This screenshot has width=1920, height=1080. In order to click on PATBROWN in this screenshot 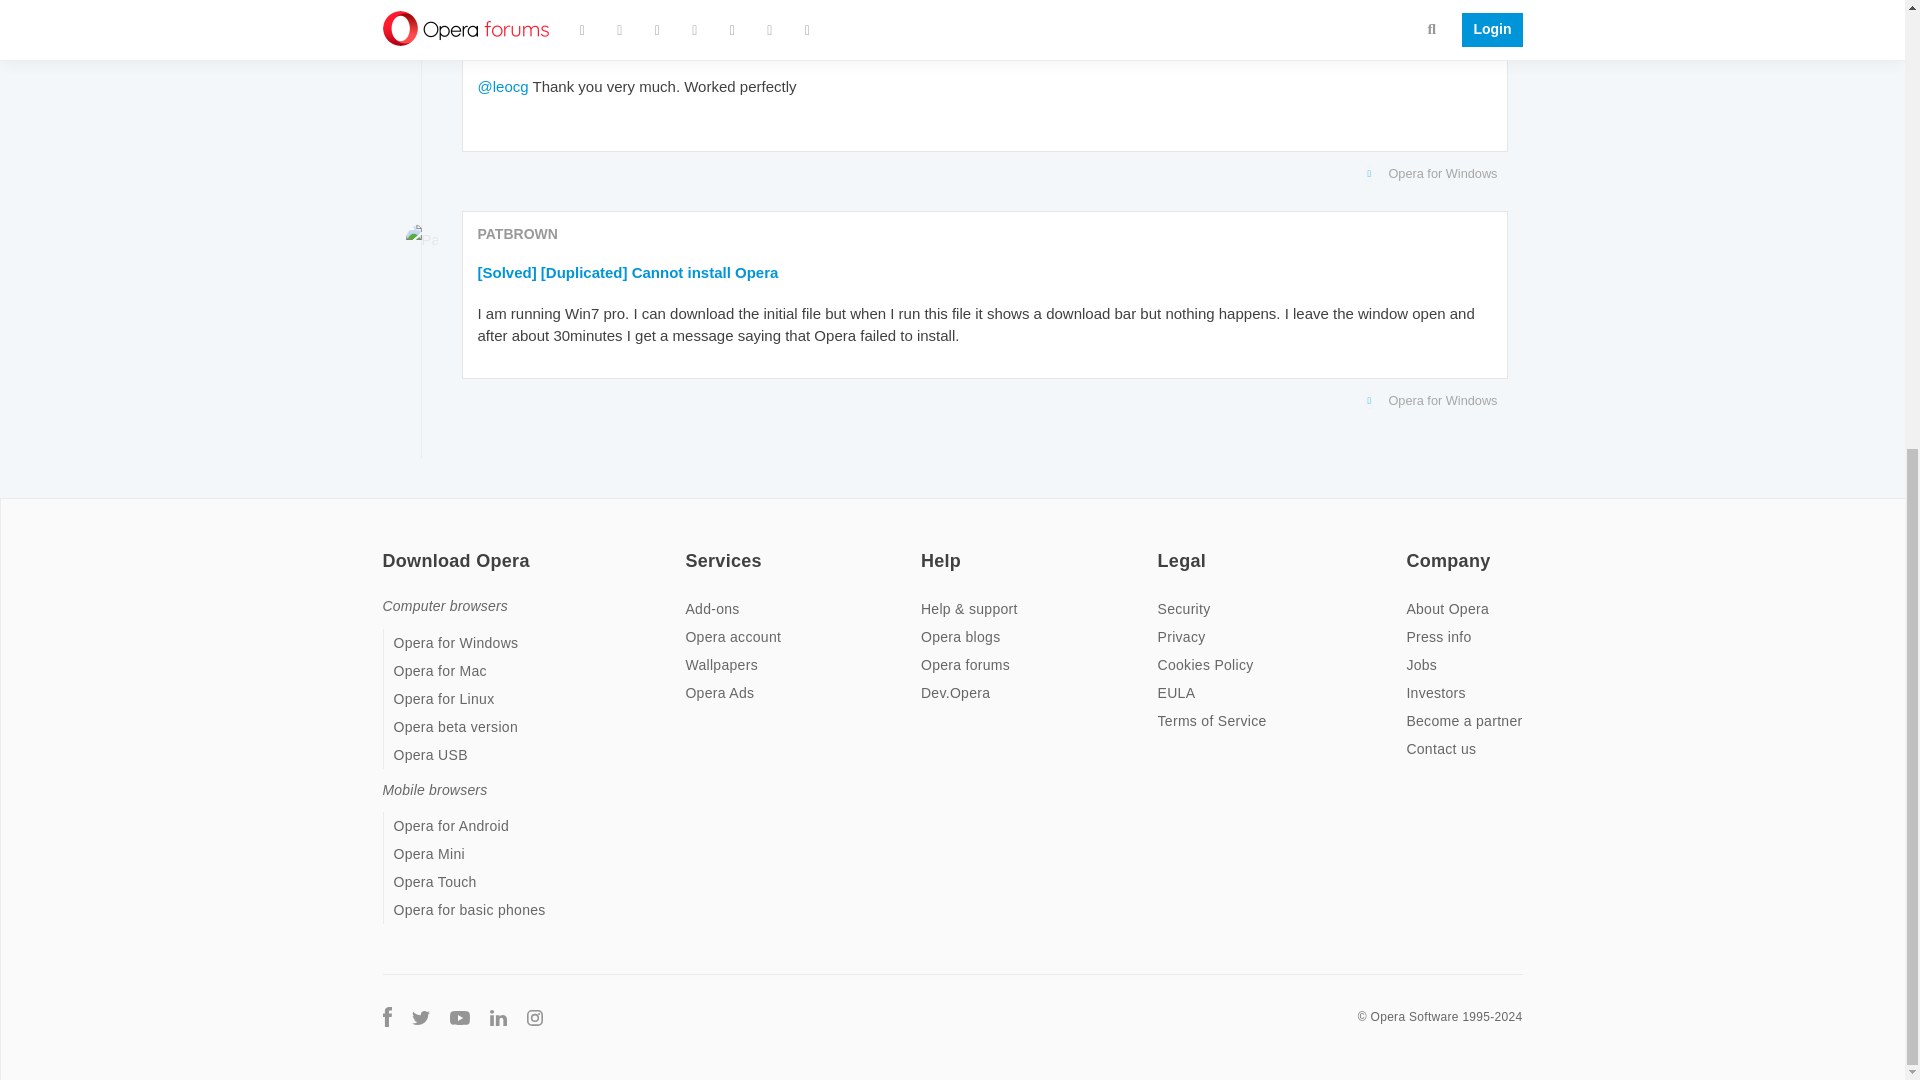, I will do `click(518, 7)`.